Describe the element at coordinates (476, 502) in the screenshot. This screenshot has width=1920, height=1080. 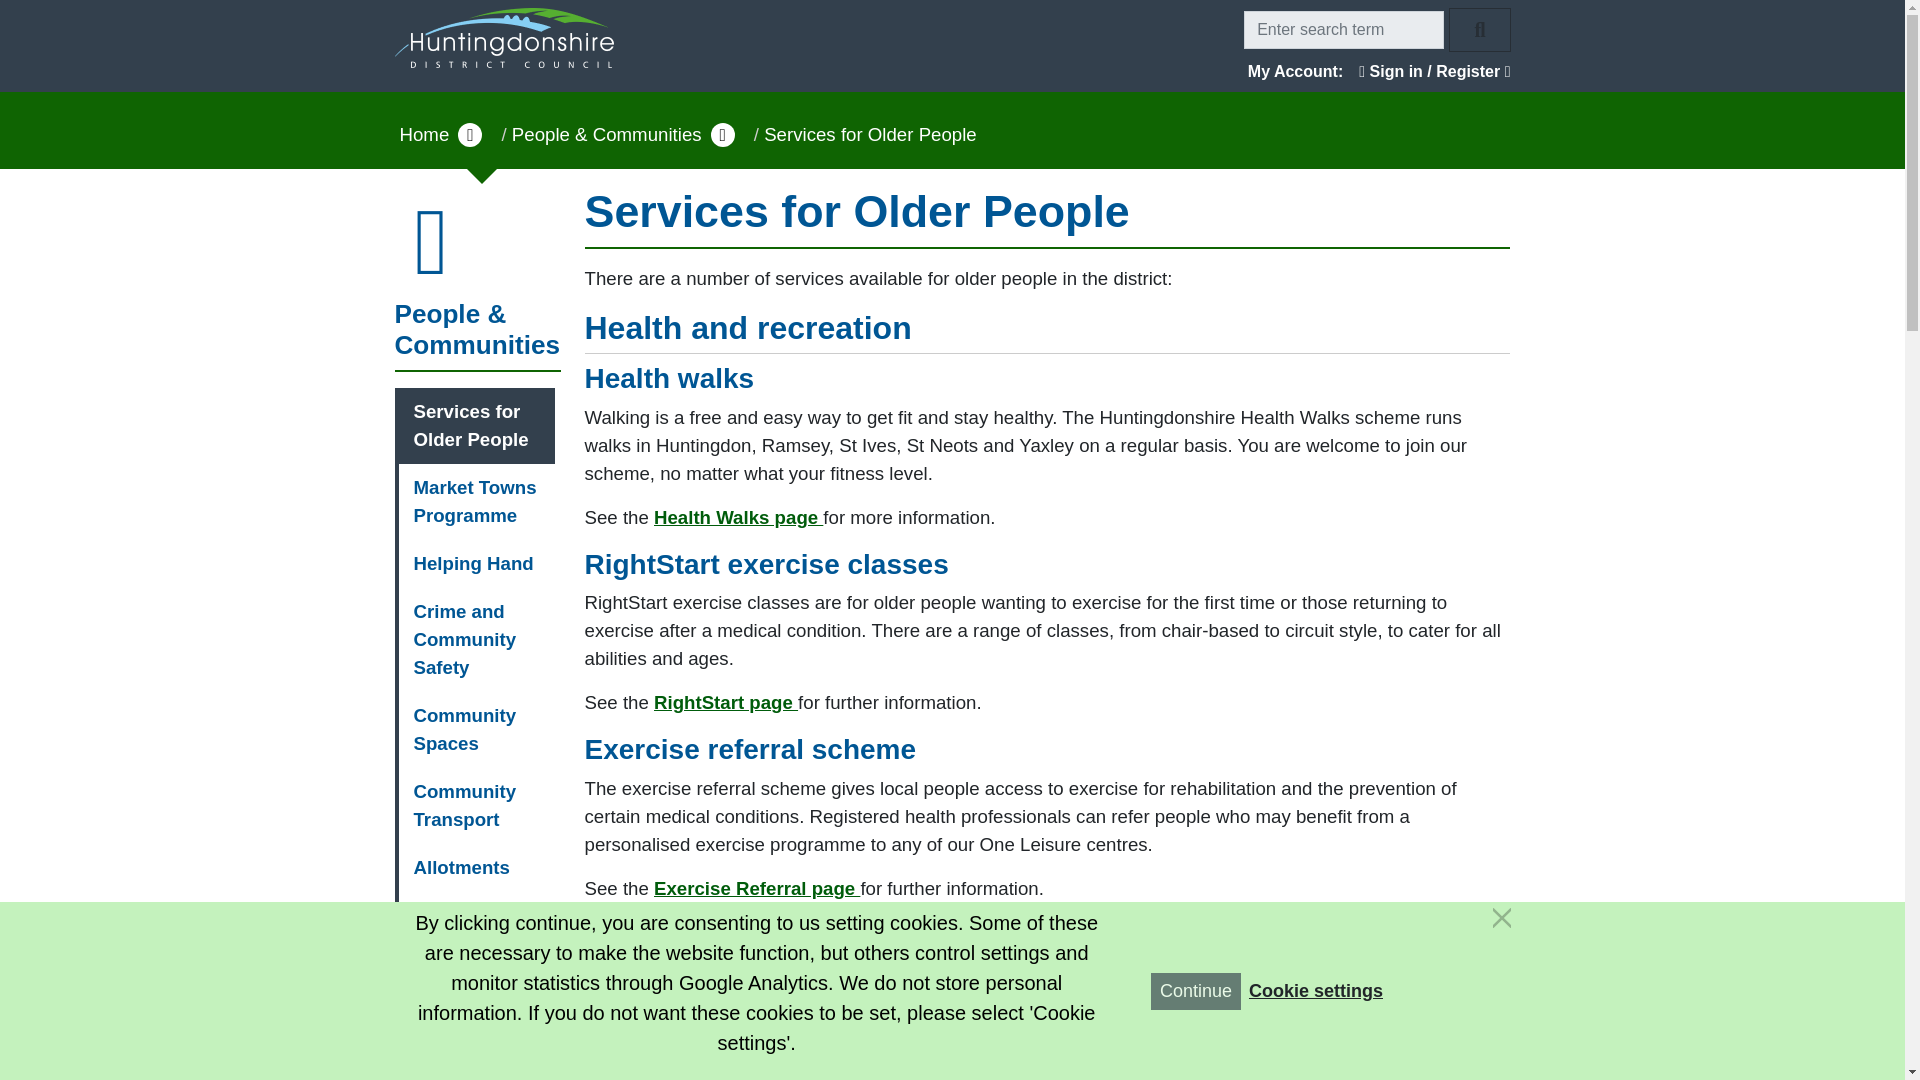
I see `Go to Market Towns Programme` at that location.